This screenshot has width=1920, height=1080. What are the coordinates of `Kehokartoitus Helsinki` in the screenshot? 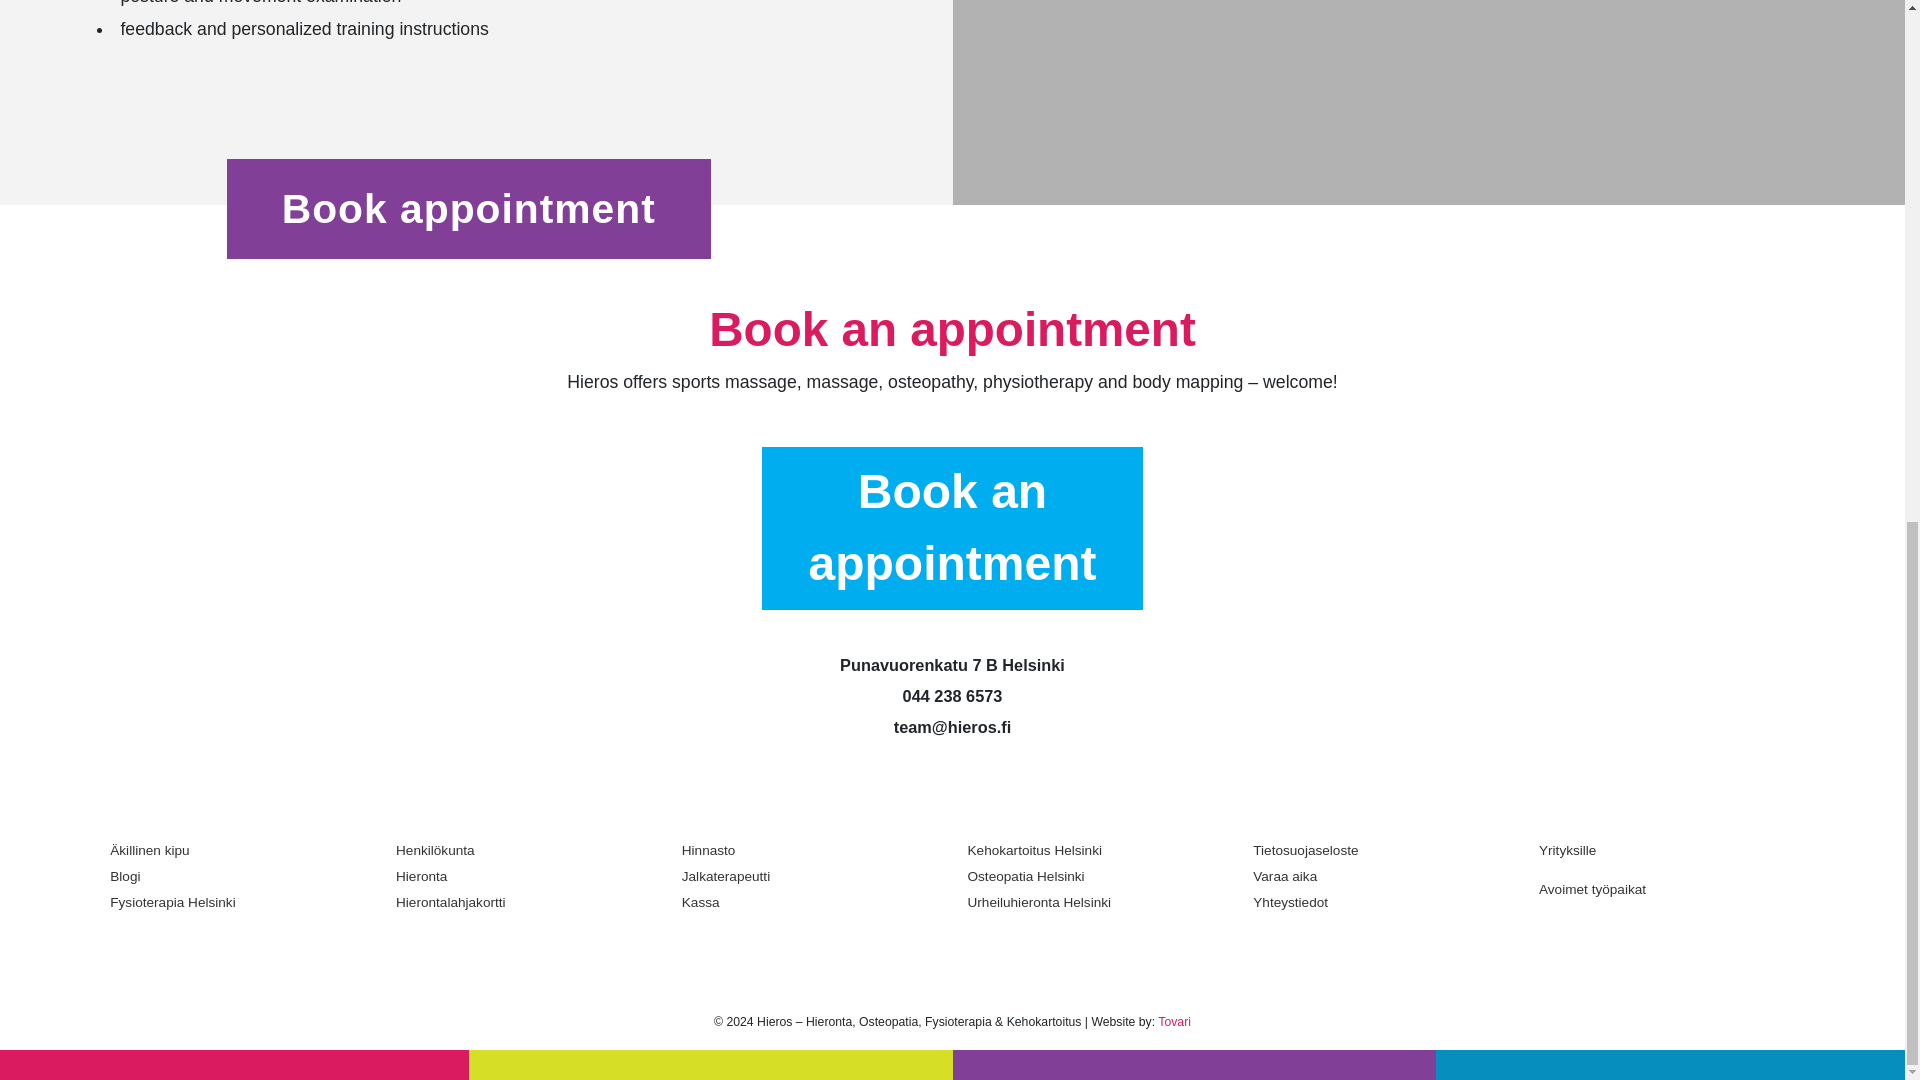 It's located at (1096, 851).